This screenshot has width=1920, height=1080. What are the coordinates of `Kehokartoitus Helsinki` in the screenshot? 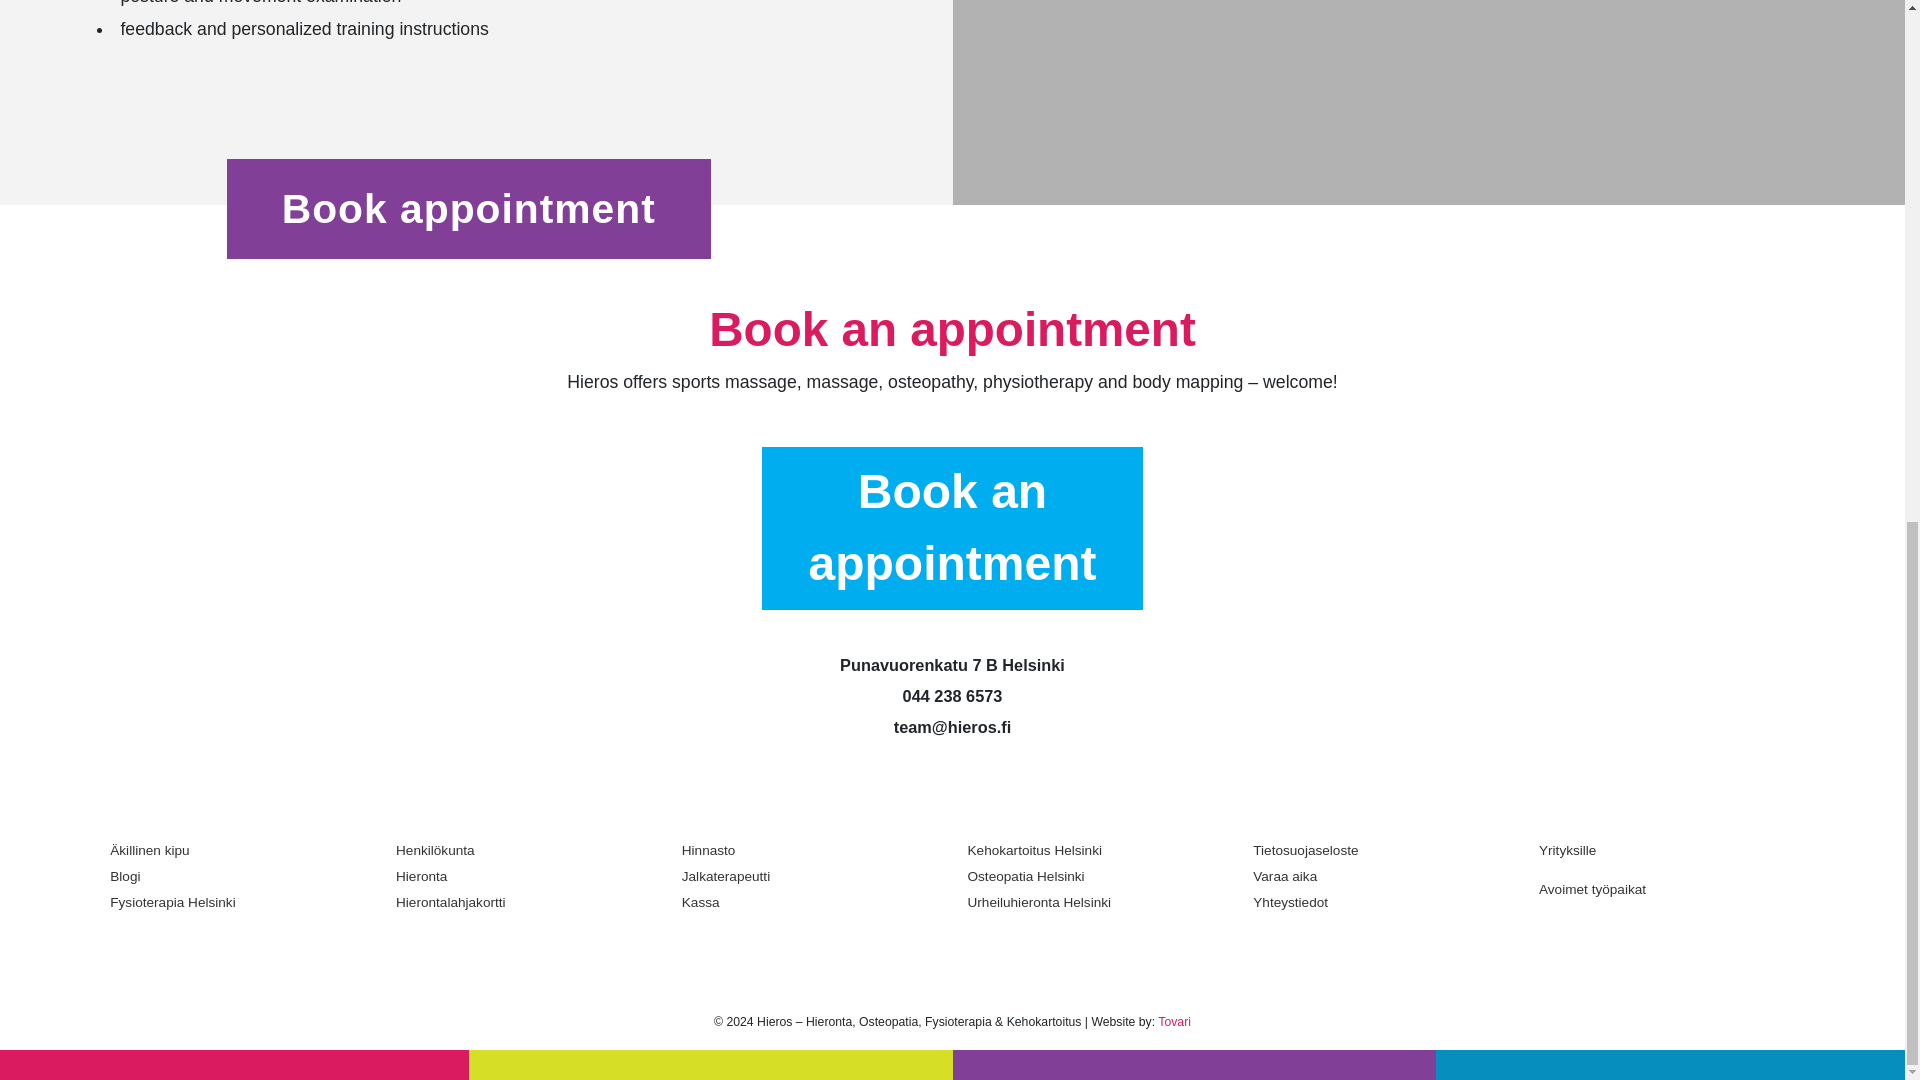 It's located at (1096, 851).